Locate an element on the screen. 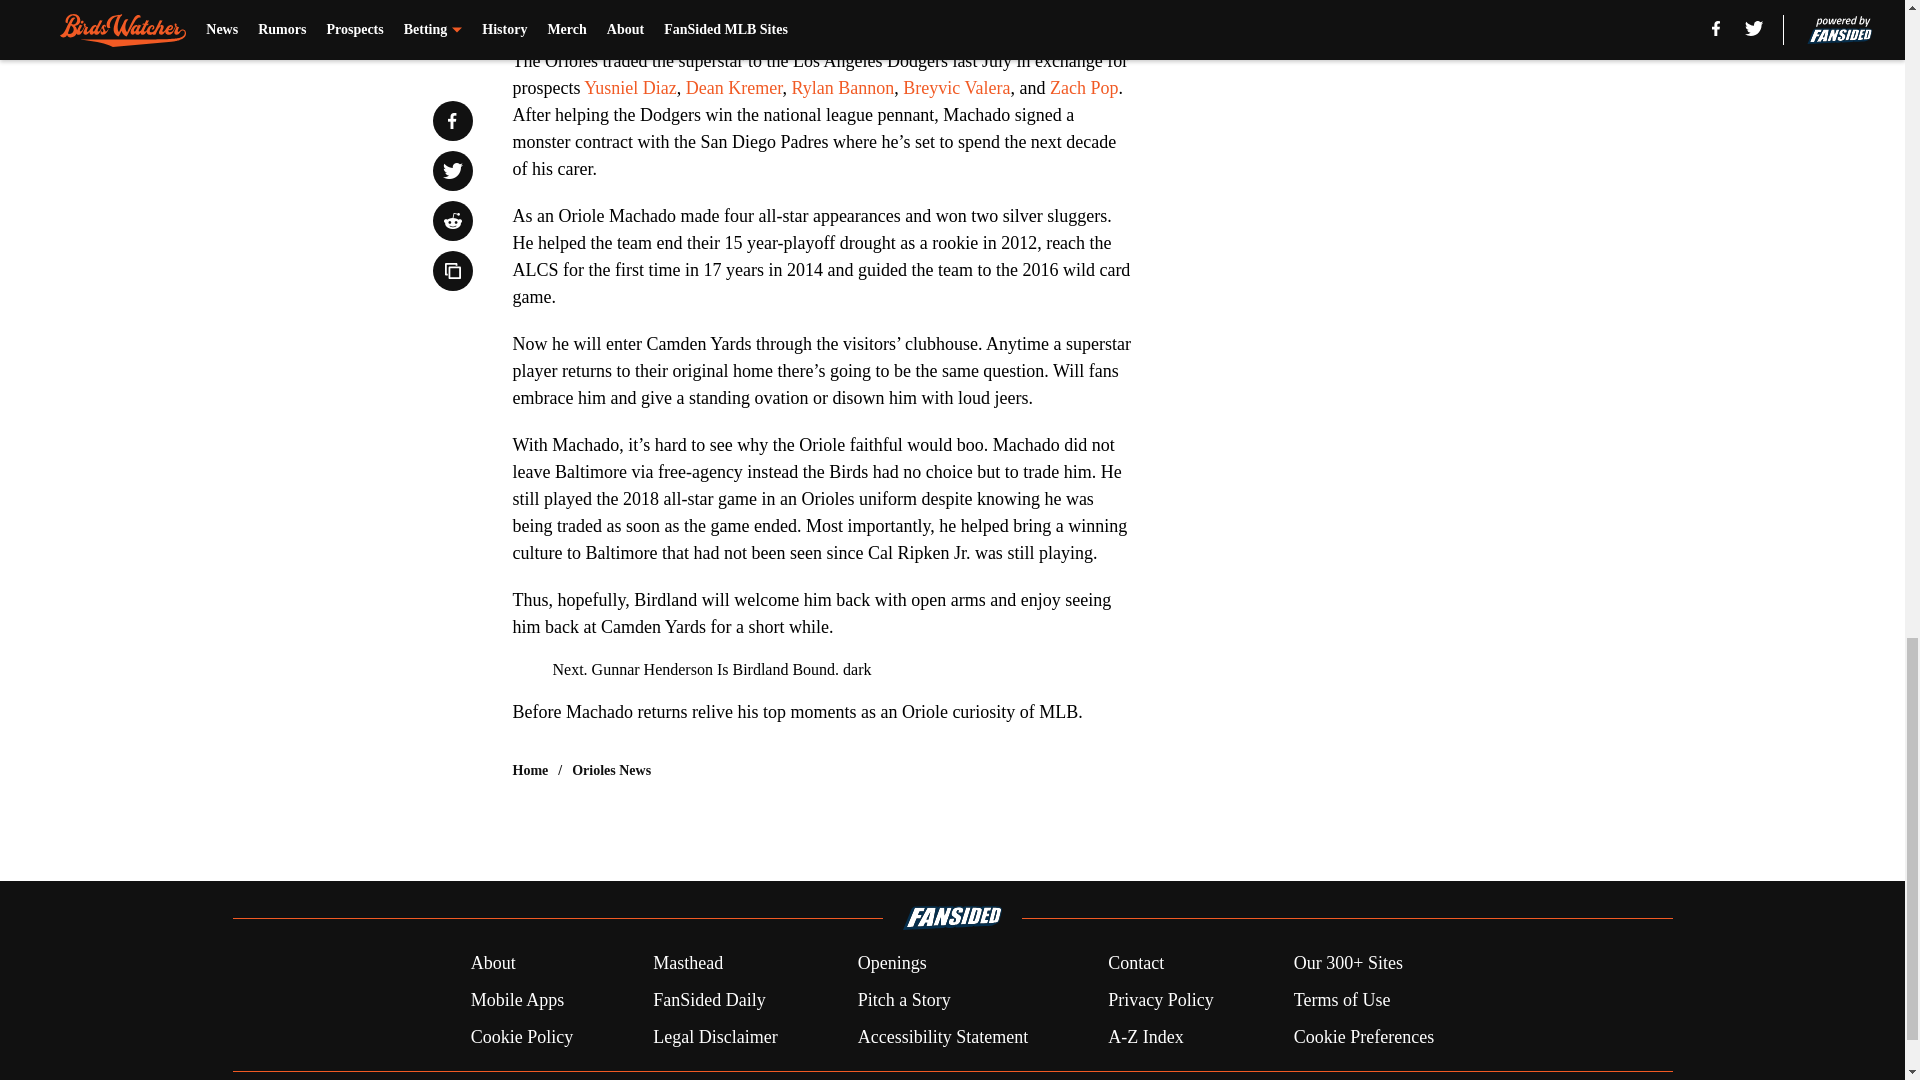 This screenshot has width=1920, height=1080. Manny Machado is located at coordinates (572, 14).